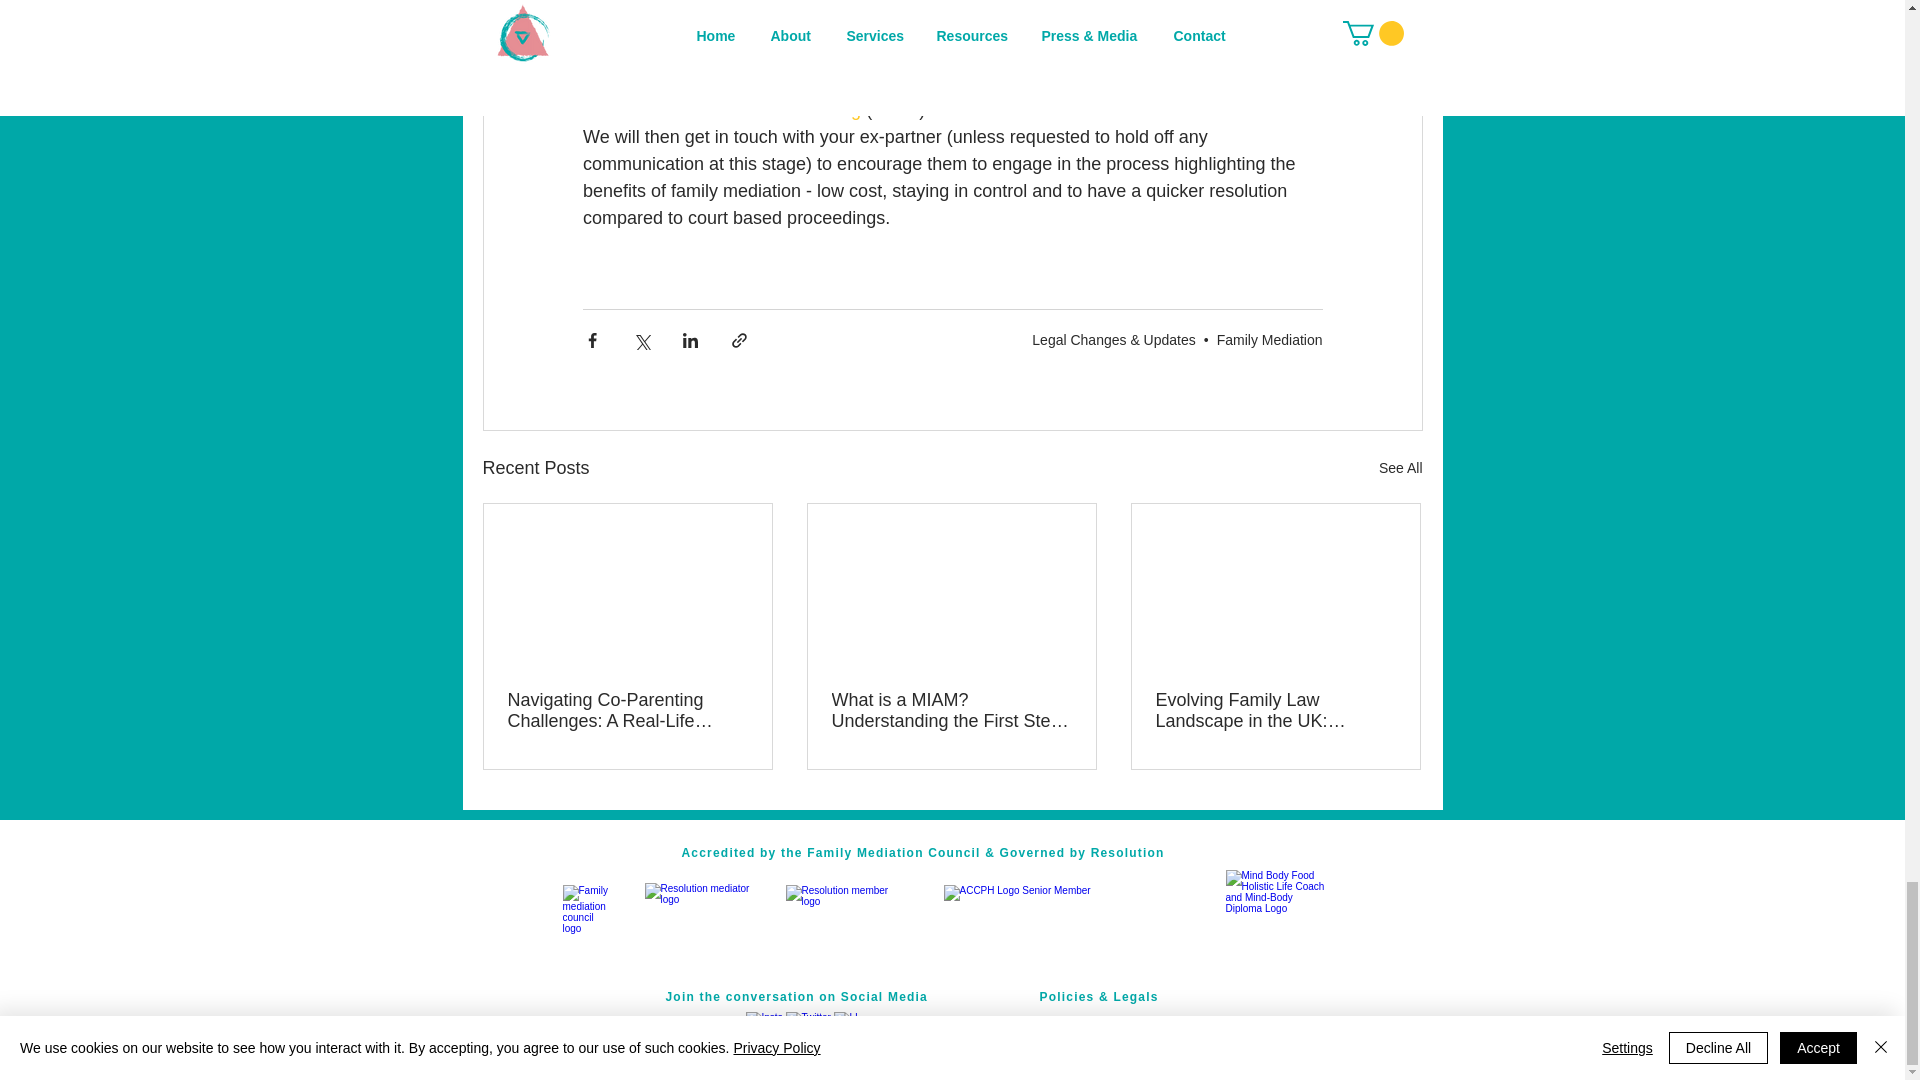 The width and height of the screenshot is (1920, 1080). Describe the element at coordinates (696, 920) in the screenshot. I see `Resolution mediator` at that location.